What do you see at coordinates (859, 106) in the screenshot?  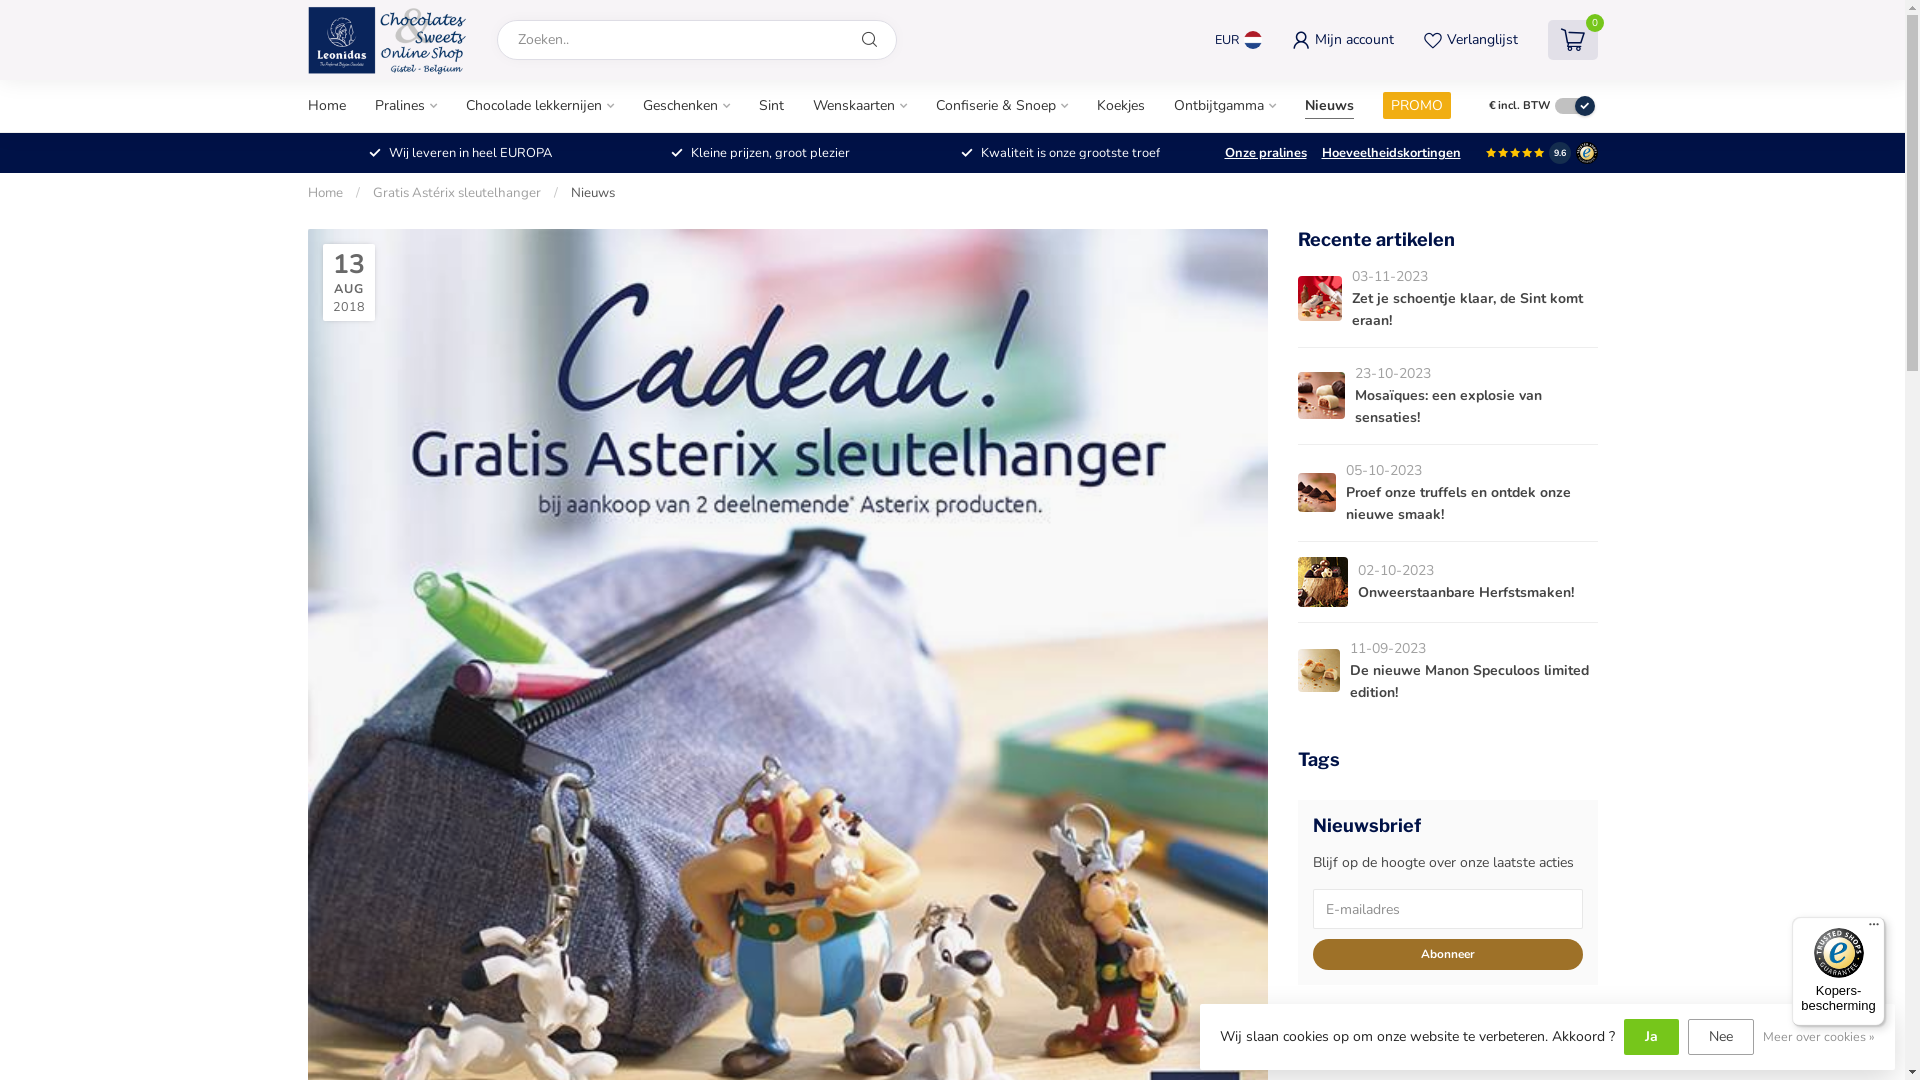 I see `Wenskaarten` at bounding box center [859, 106].